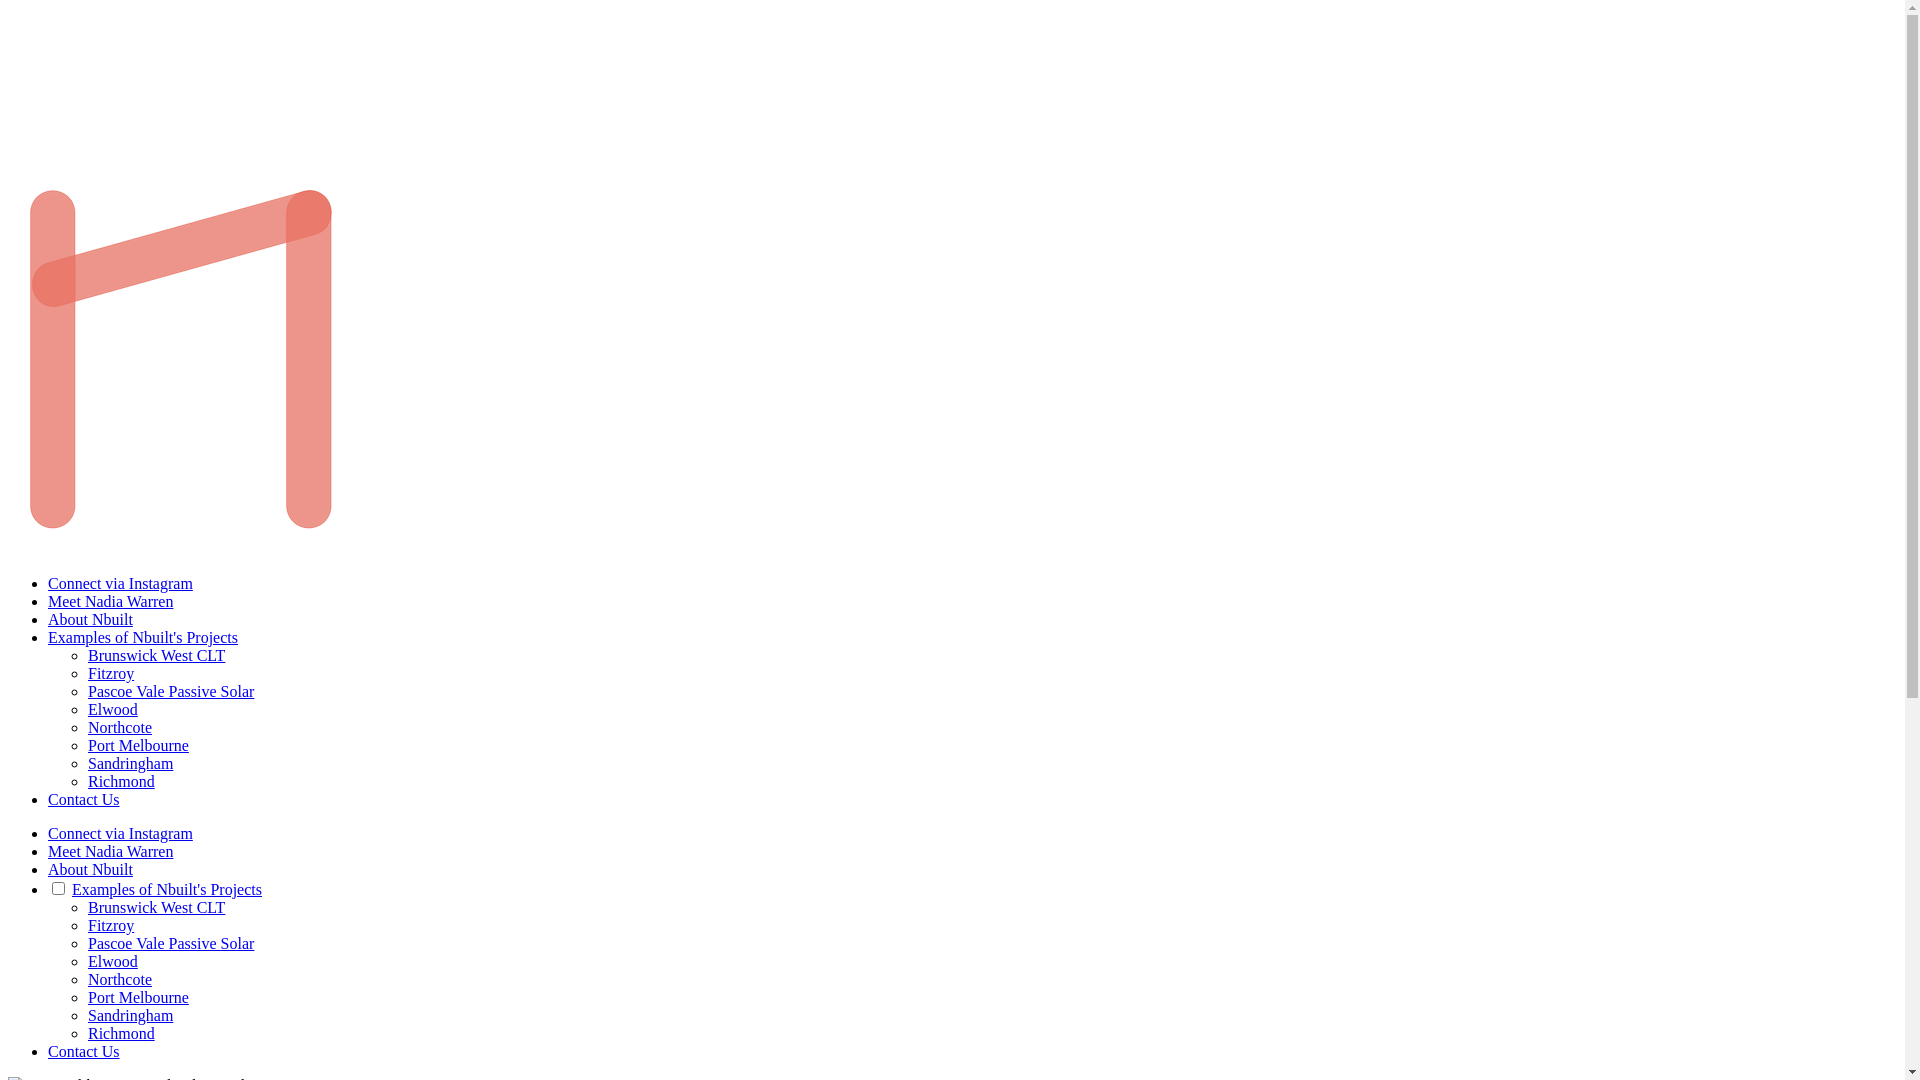 The height and width of the screenshot is (1080, 1920). What do you see at coordinates (138, 998) in the screenshot?
I see `Port Melbourne` at bounding box center [138, 998].